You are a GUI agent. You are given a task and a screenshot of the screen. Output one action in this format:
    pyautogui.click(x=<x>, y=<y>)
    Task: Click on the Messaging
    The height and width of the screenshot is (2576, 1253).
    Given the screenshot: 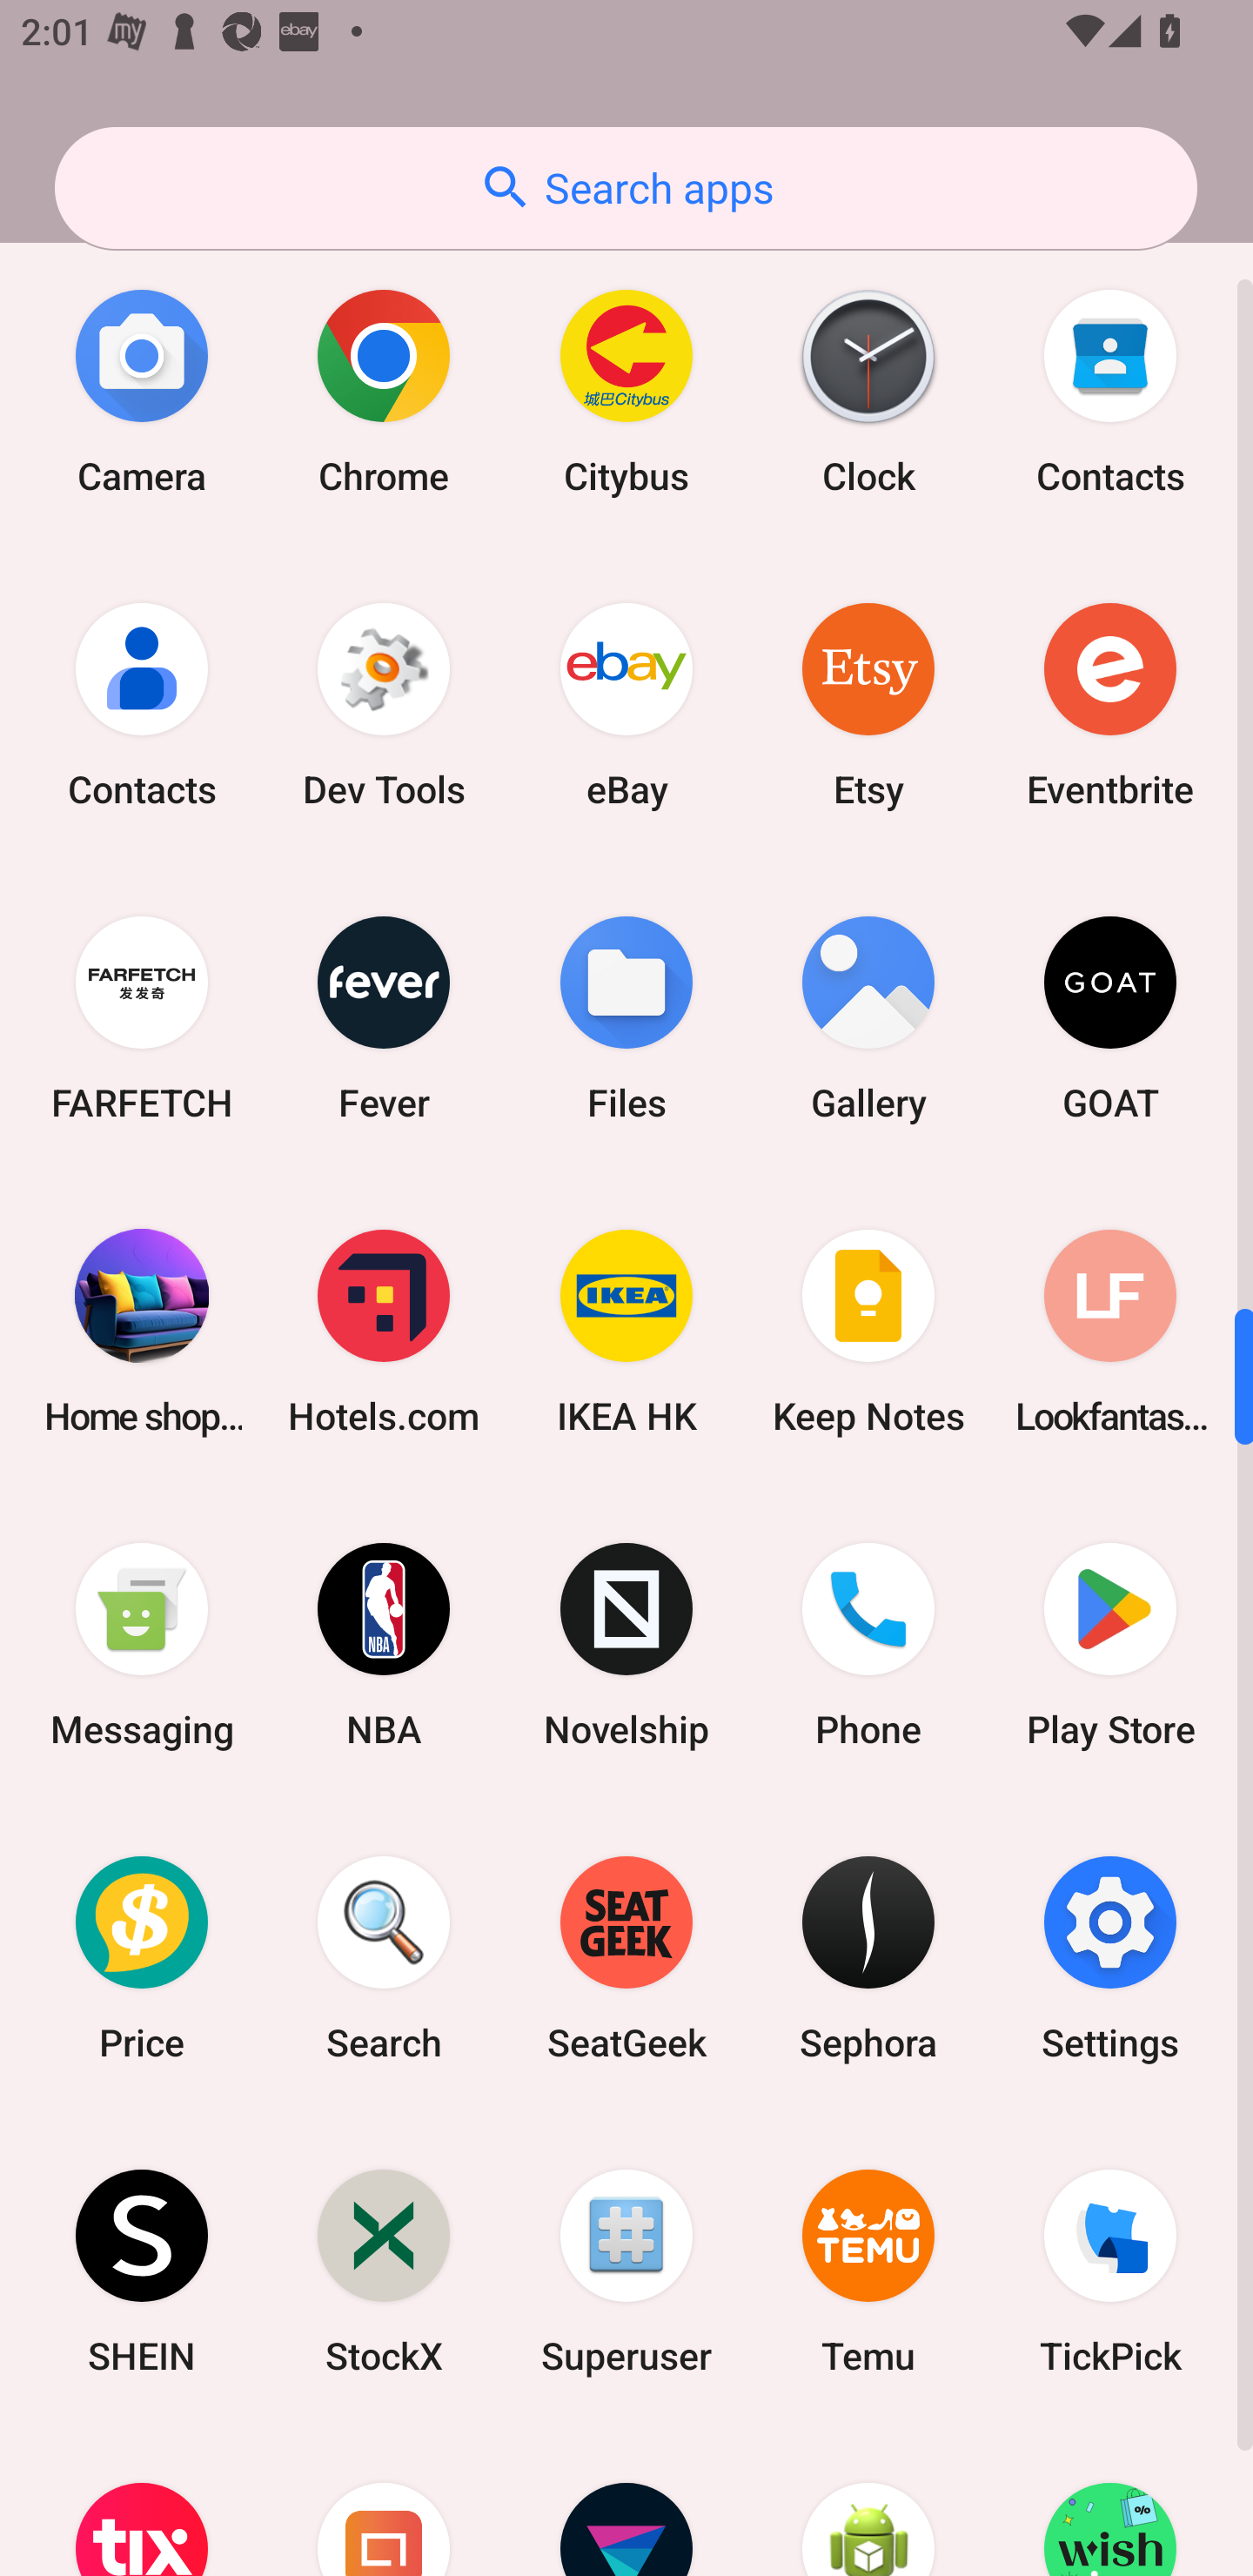 What is the action you would take?
    pyautogui.click(x=142, y=1645)
    